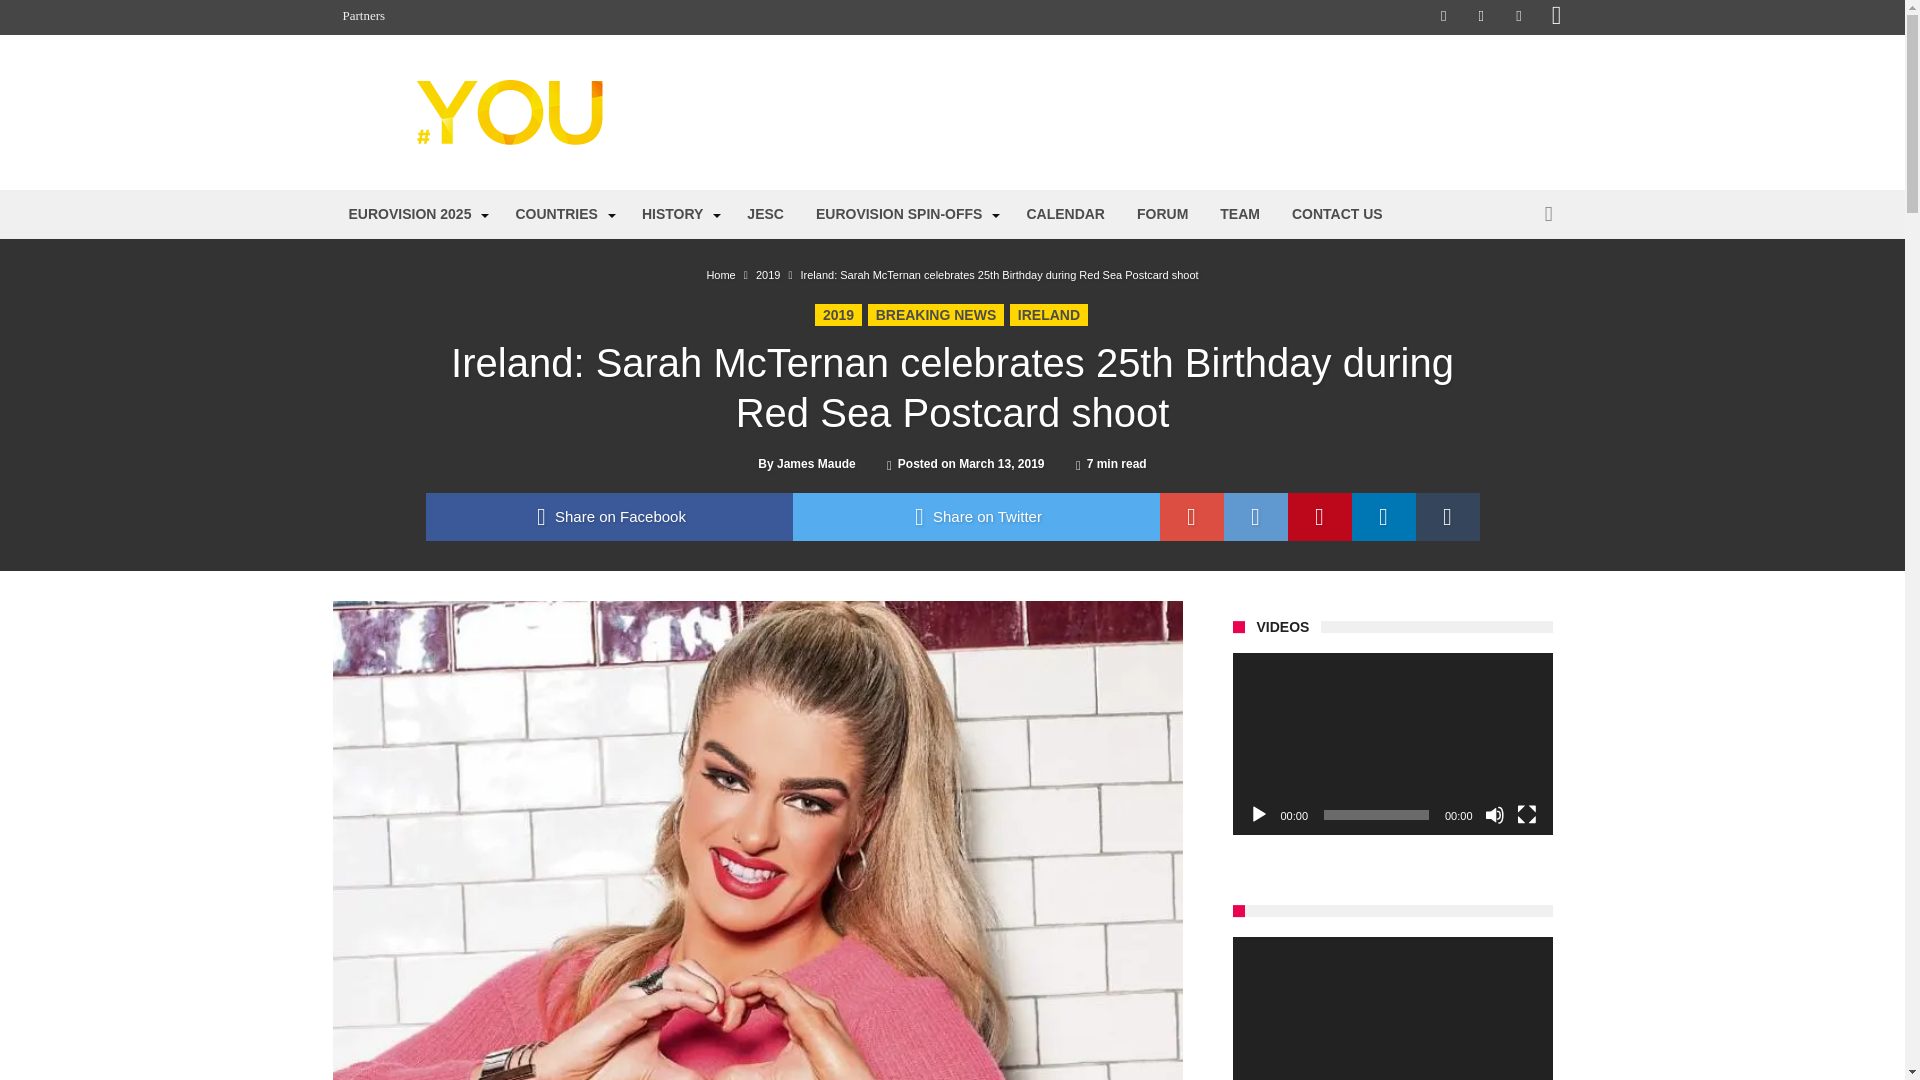  Describe the element at coordinates (1320, 516) in the screenshot. I see `pinterest` at that location.